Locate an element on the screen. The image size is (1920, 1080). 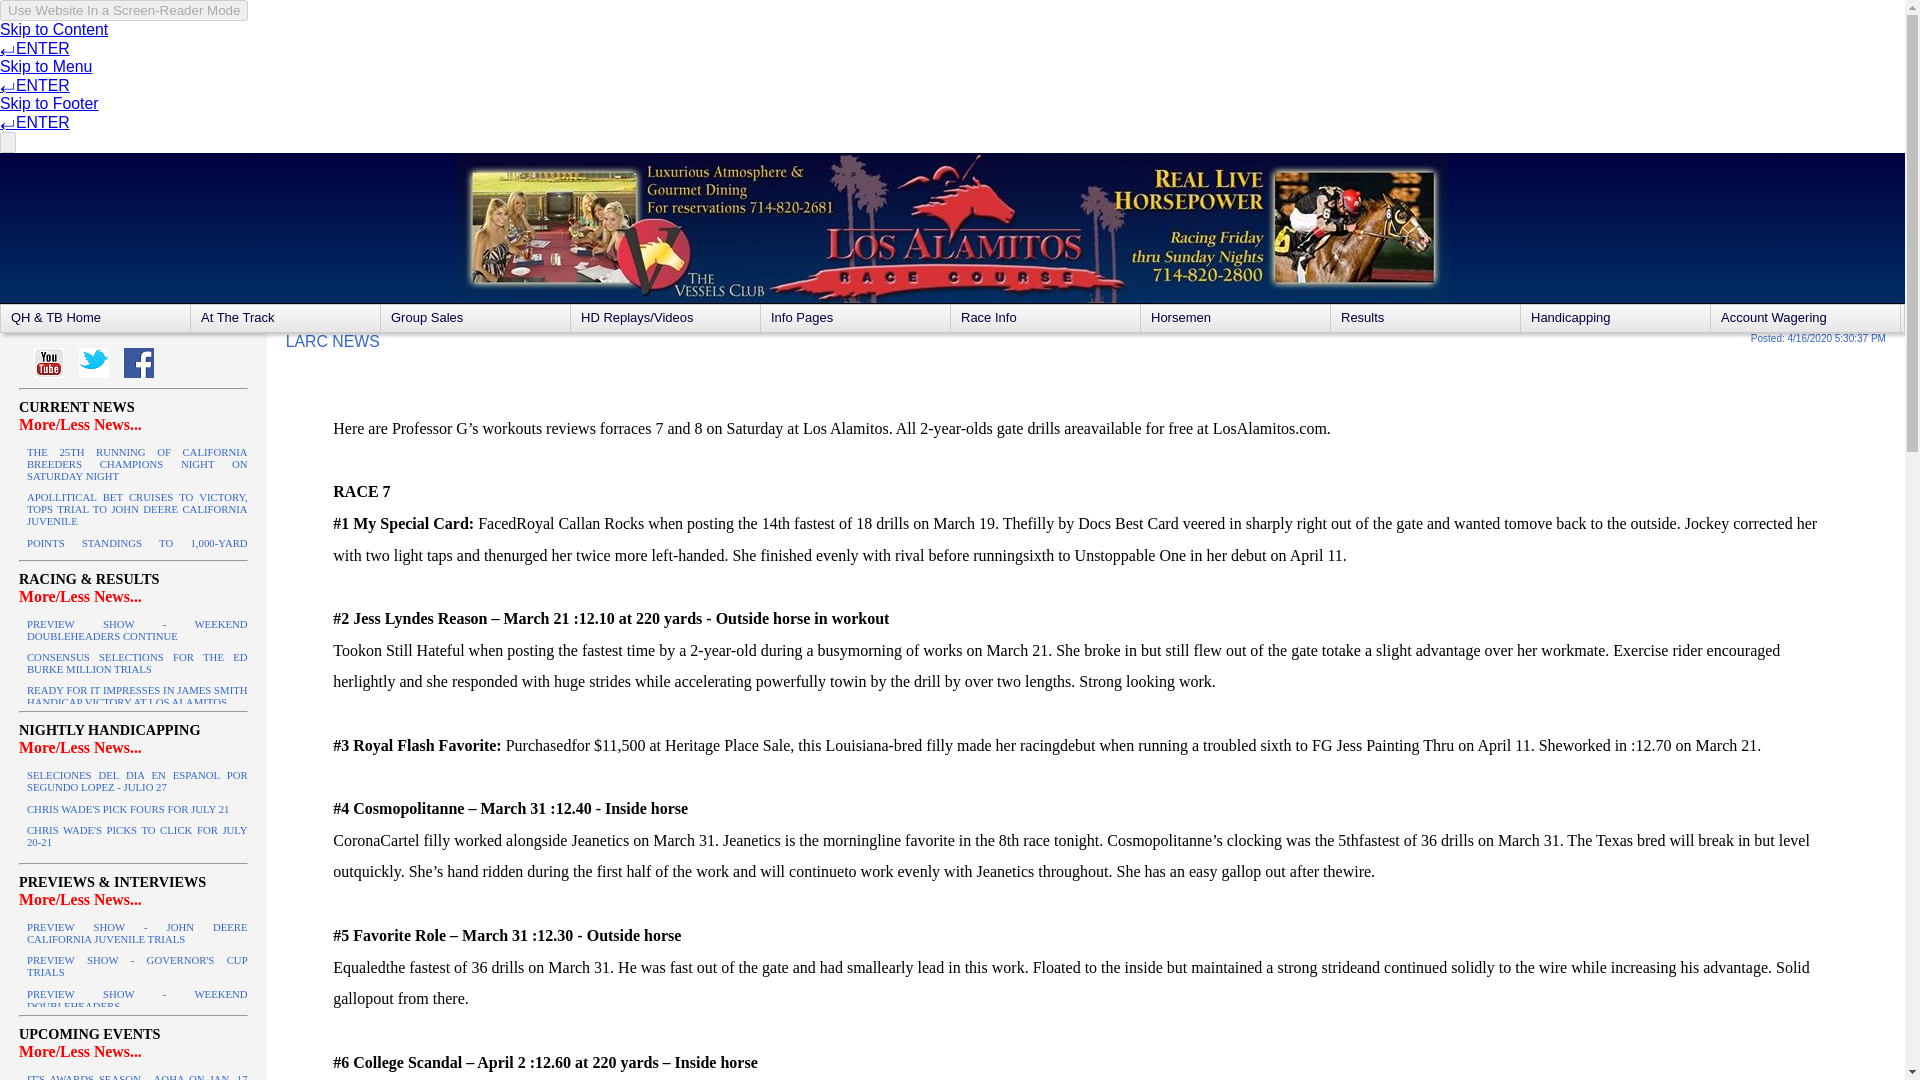
Home pages is located at coordinates (96, 318).